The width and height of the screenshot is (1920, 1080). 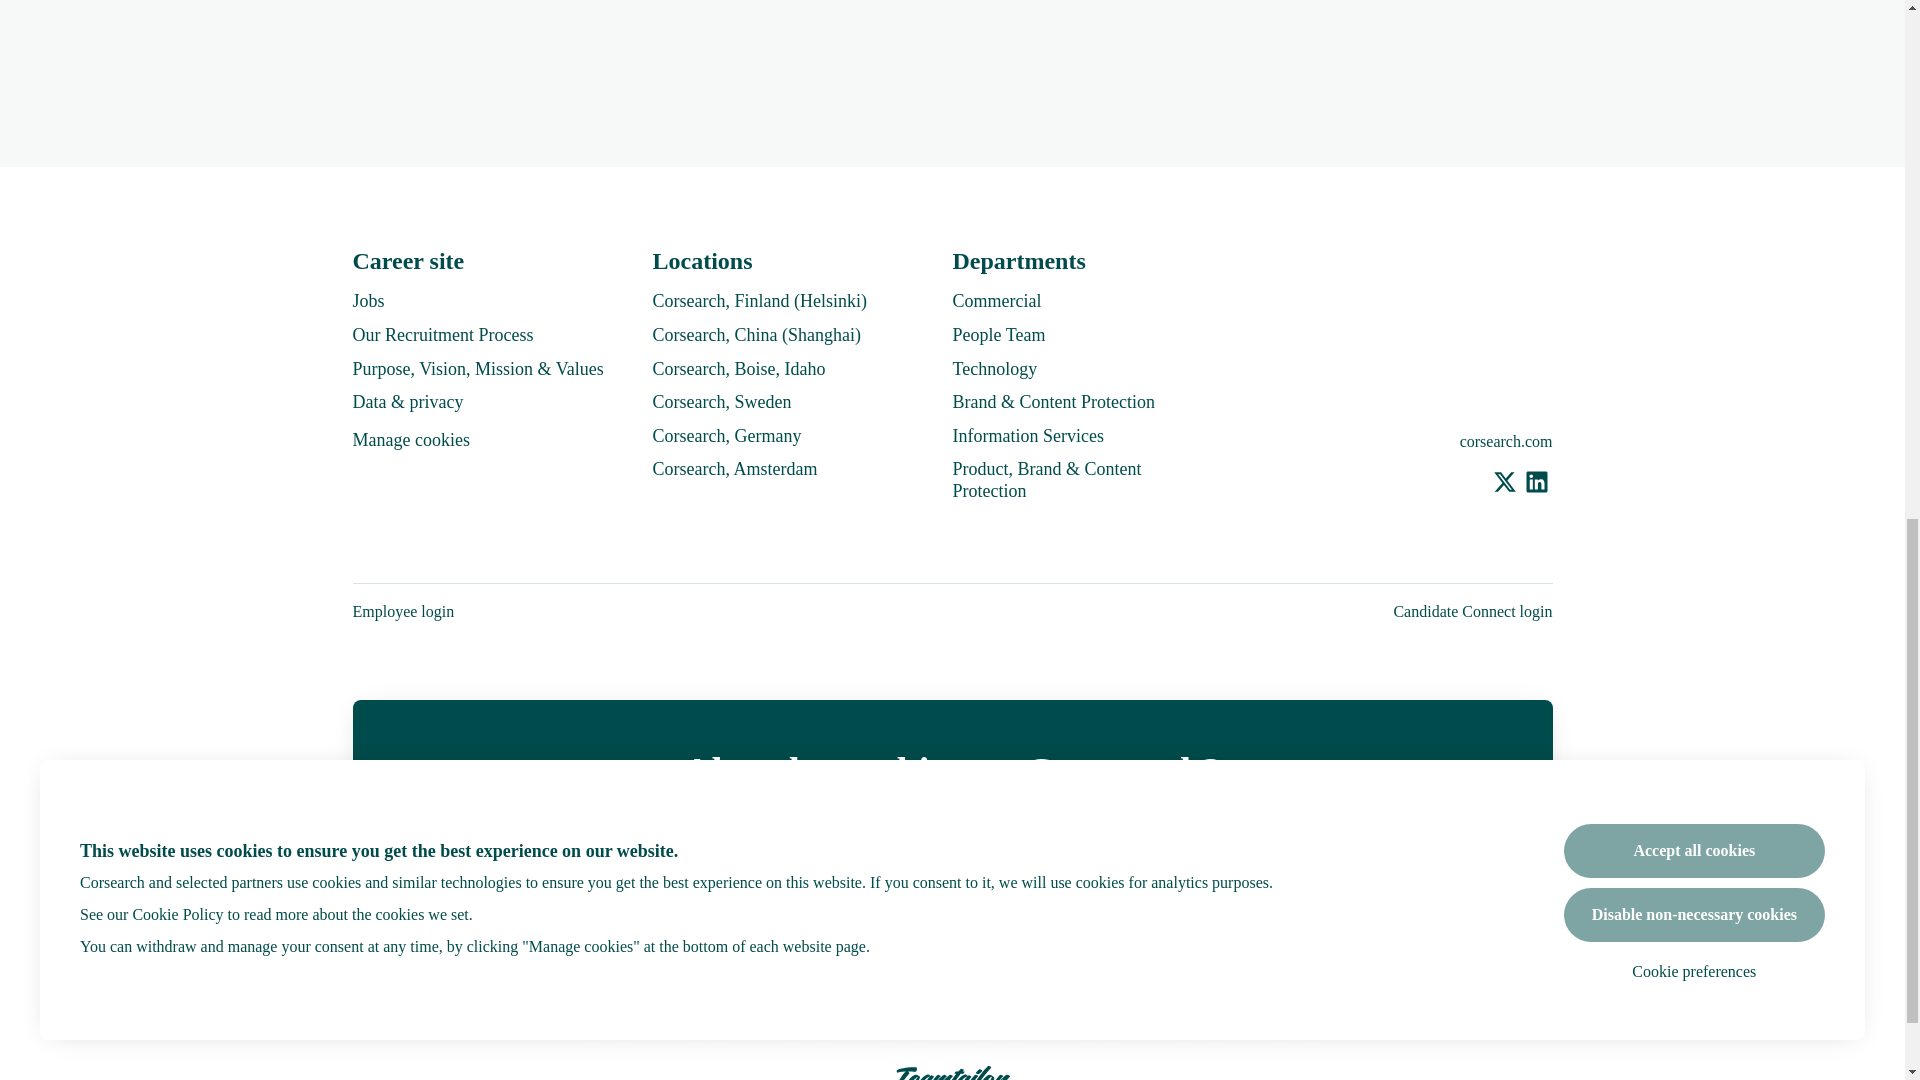 I want to click on x-twitter, so click(x=1504, y=484).